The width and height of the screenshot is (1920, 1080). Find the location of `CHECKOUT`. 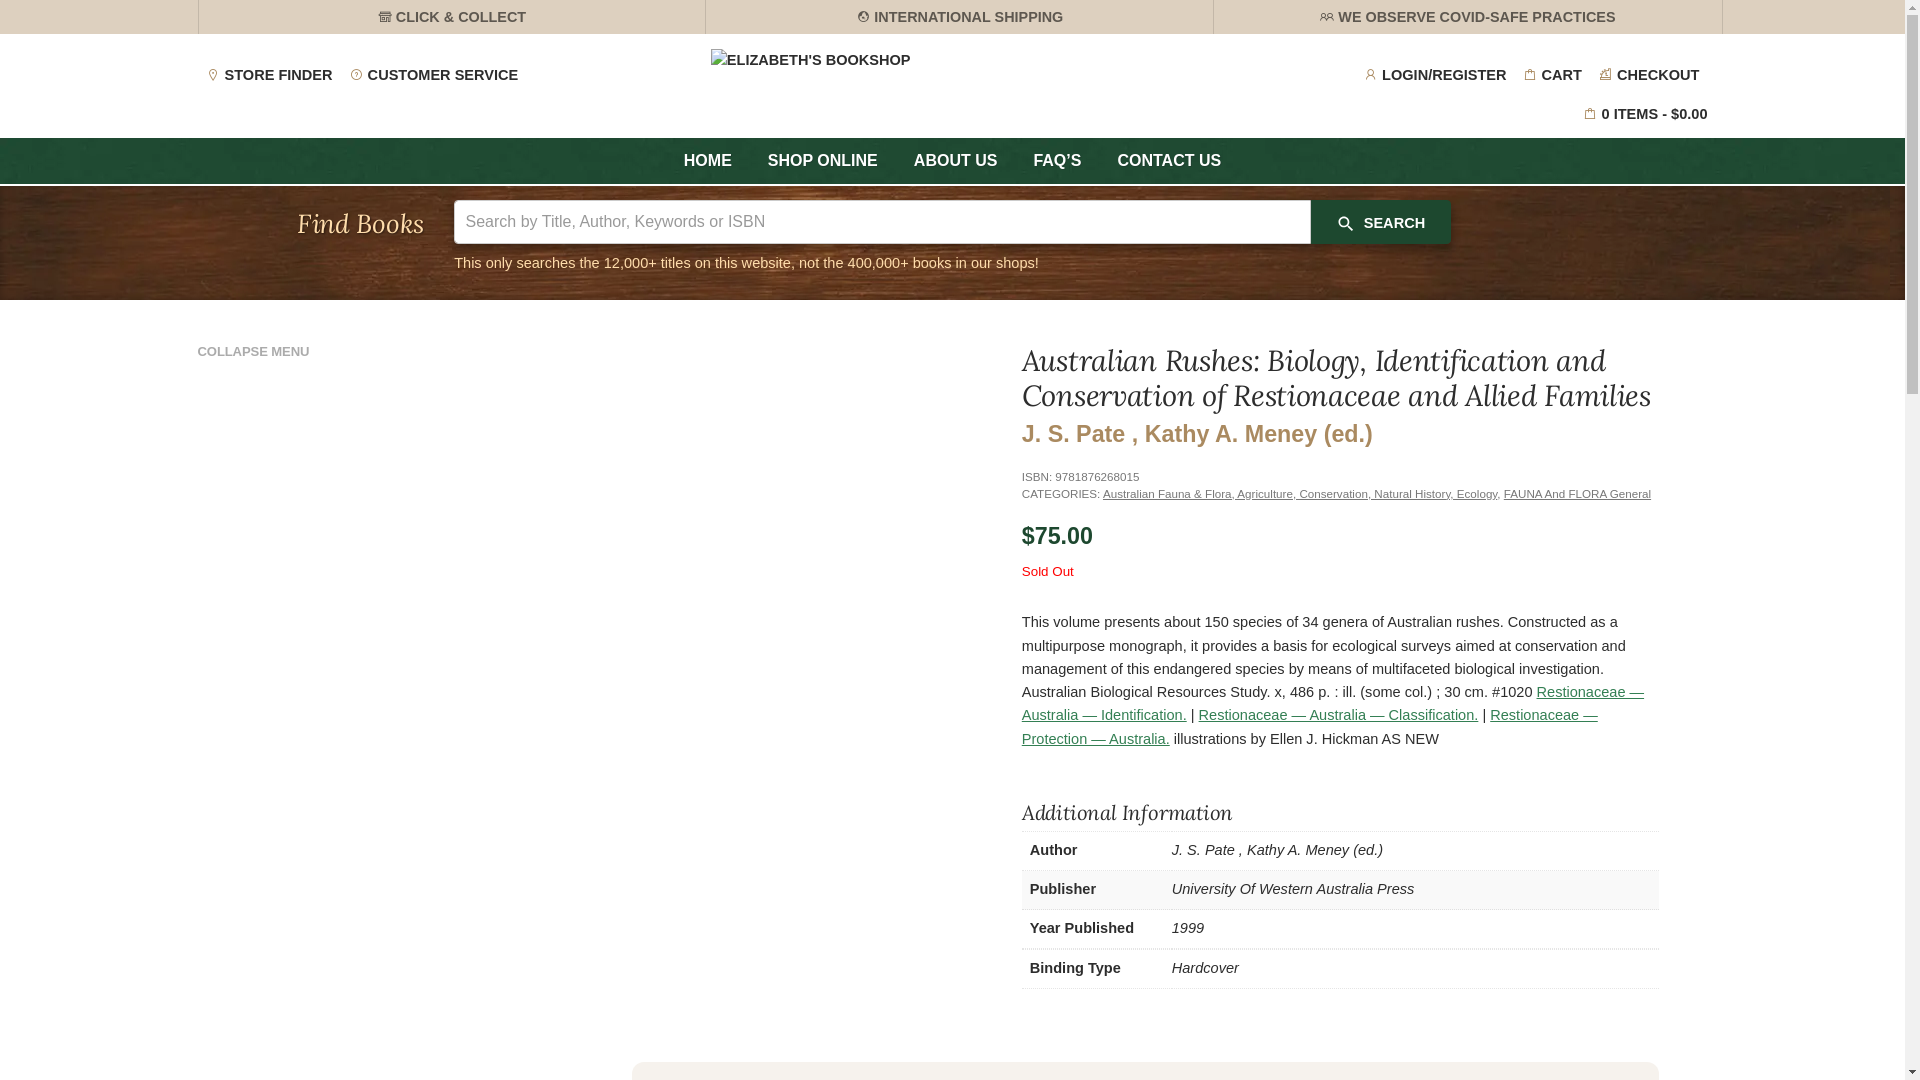

CHECKOUT is located at coordinates (1648, 76).